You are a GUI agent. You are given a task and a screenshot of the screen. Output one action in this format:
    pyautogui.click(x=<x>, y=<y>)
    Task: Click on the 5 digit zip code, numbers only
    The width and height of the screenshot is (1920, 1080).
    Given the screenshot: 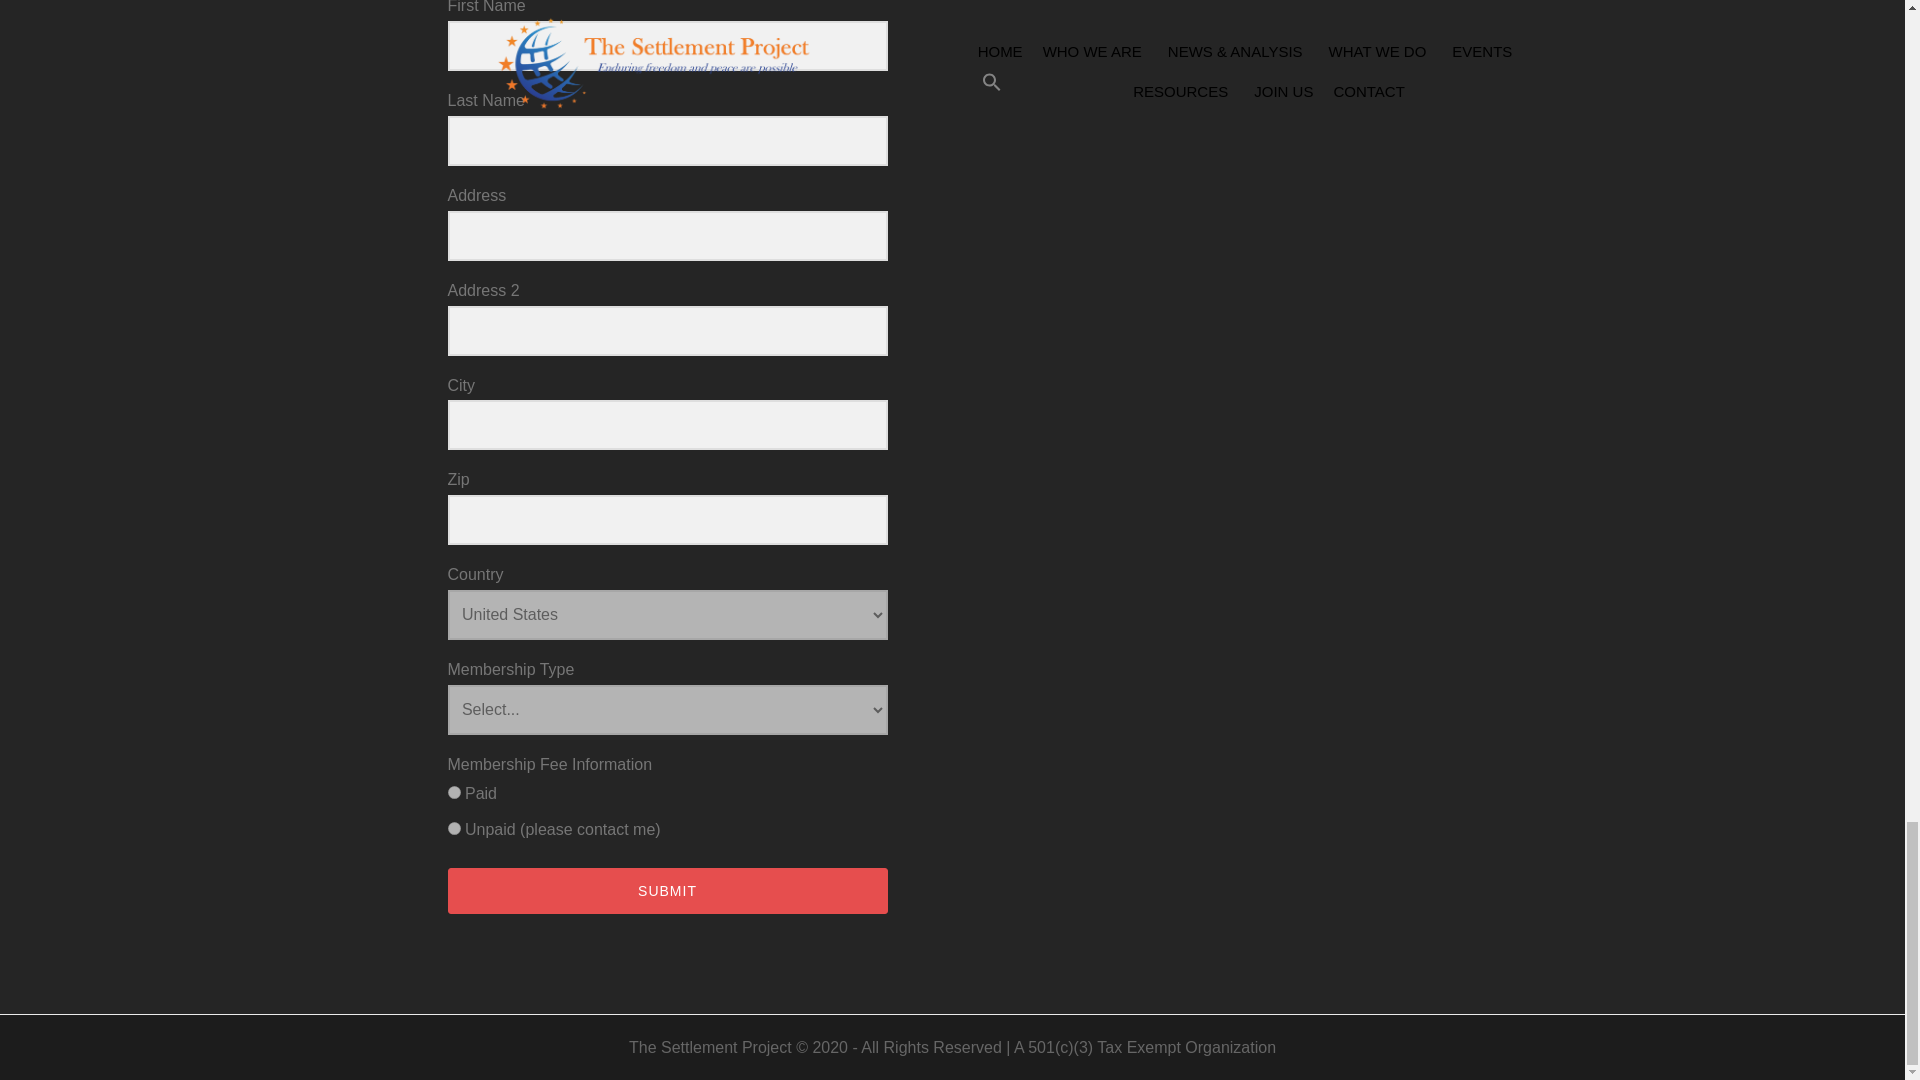 What is the action you would take?
    pyautogui.click(x=667, y=520)
    